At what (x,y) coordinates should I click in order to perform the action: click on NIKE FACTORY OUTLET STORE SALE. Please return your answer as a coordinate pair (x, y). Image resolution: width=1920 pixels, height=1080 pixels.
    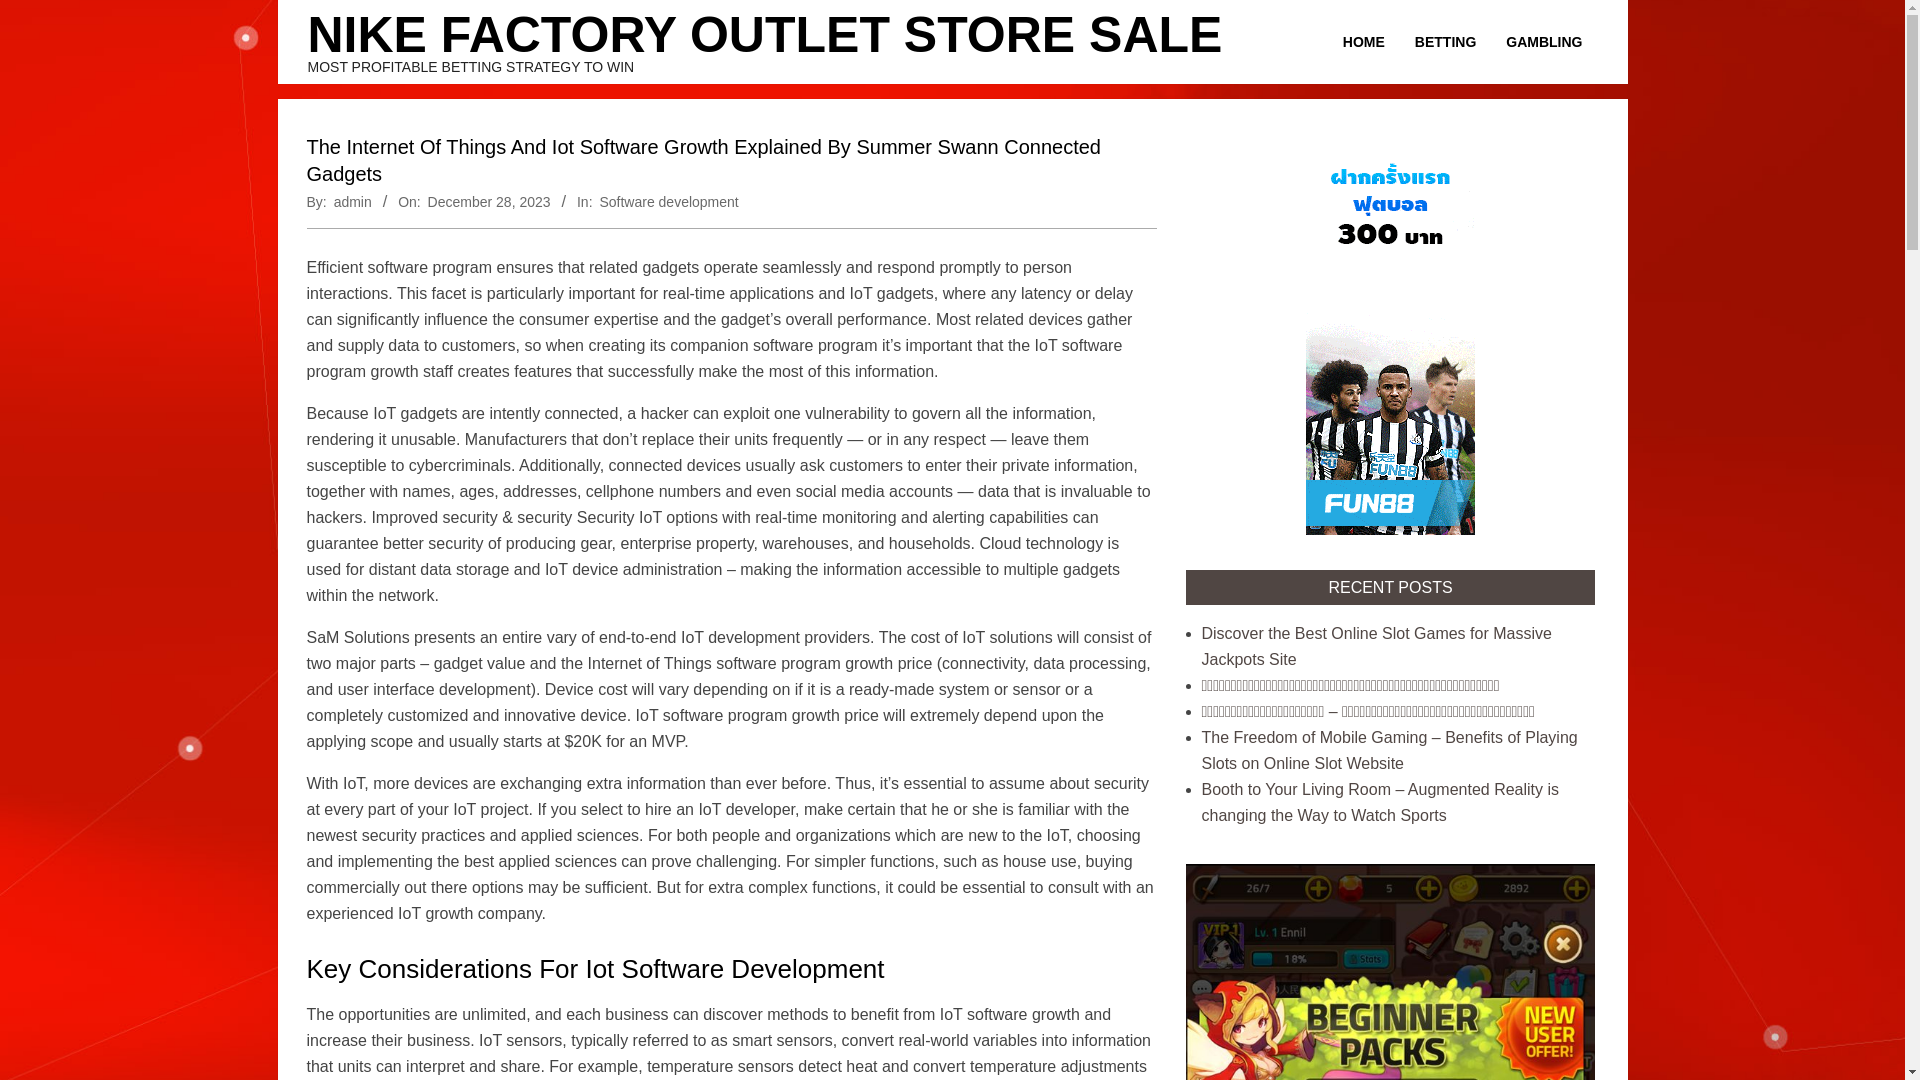
    Looking at the image, I should click on (765, 34).